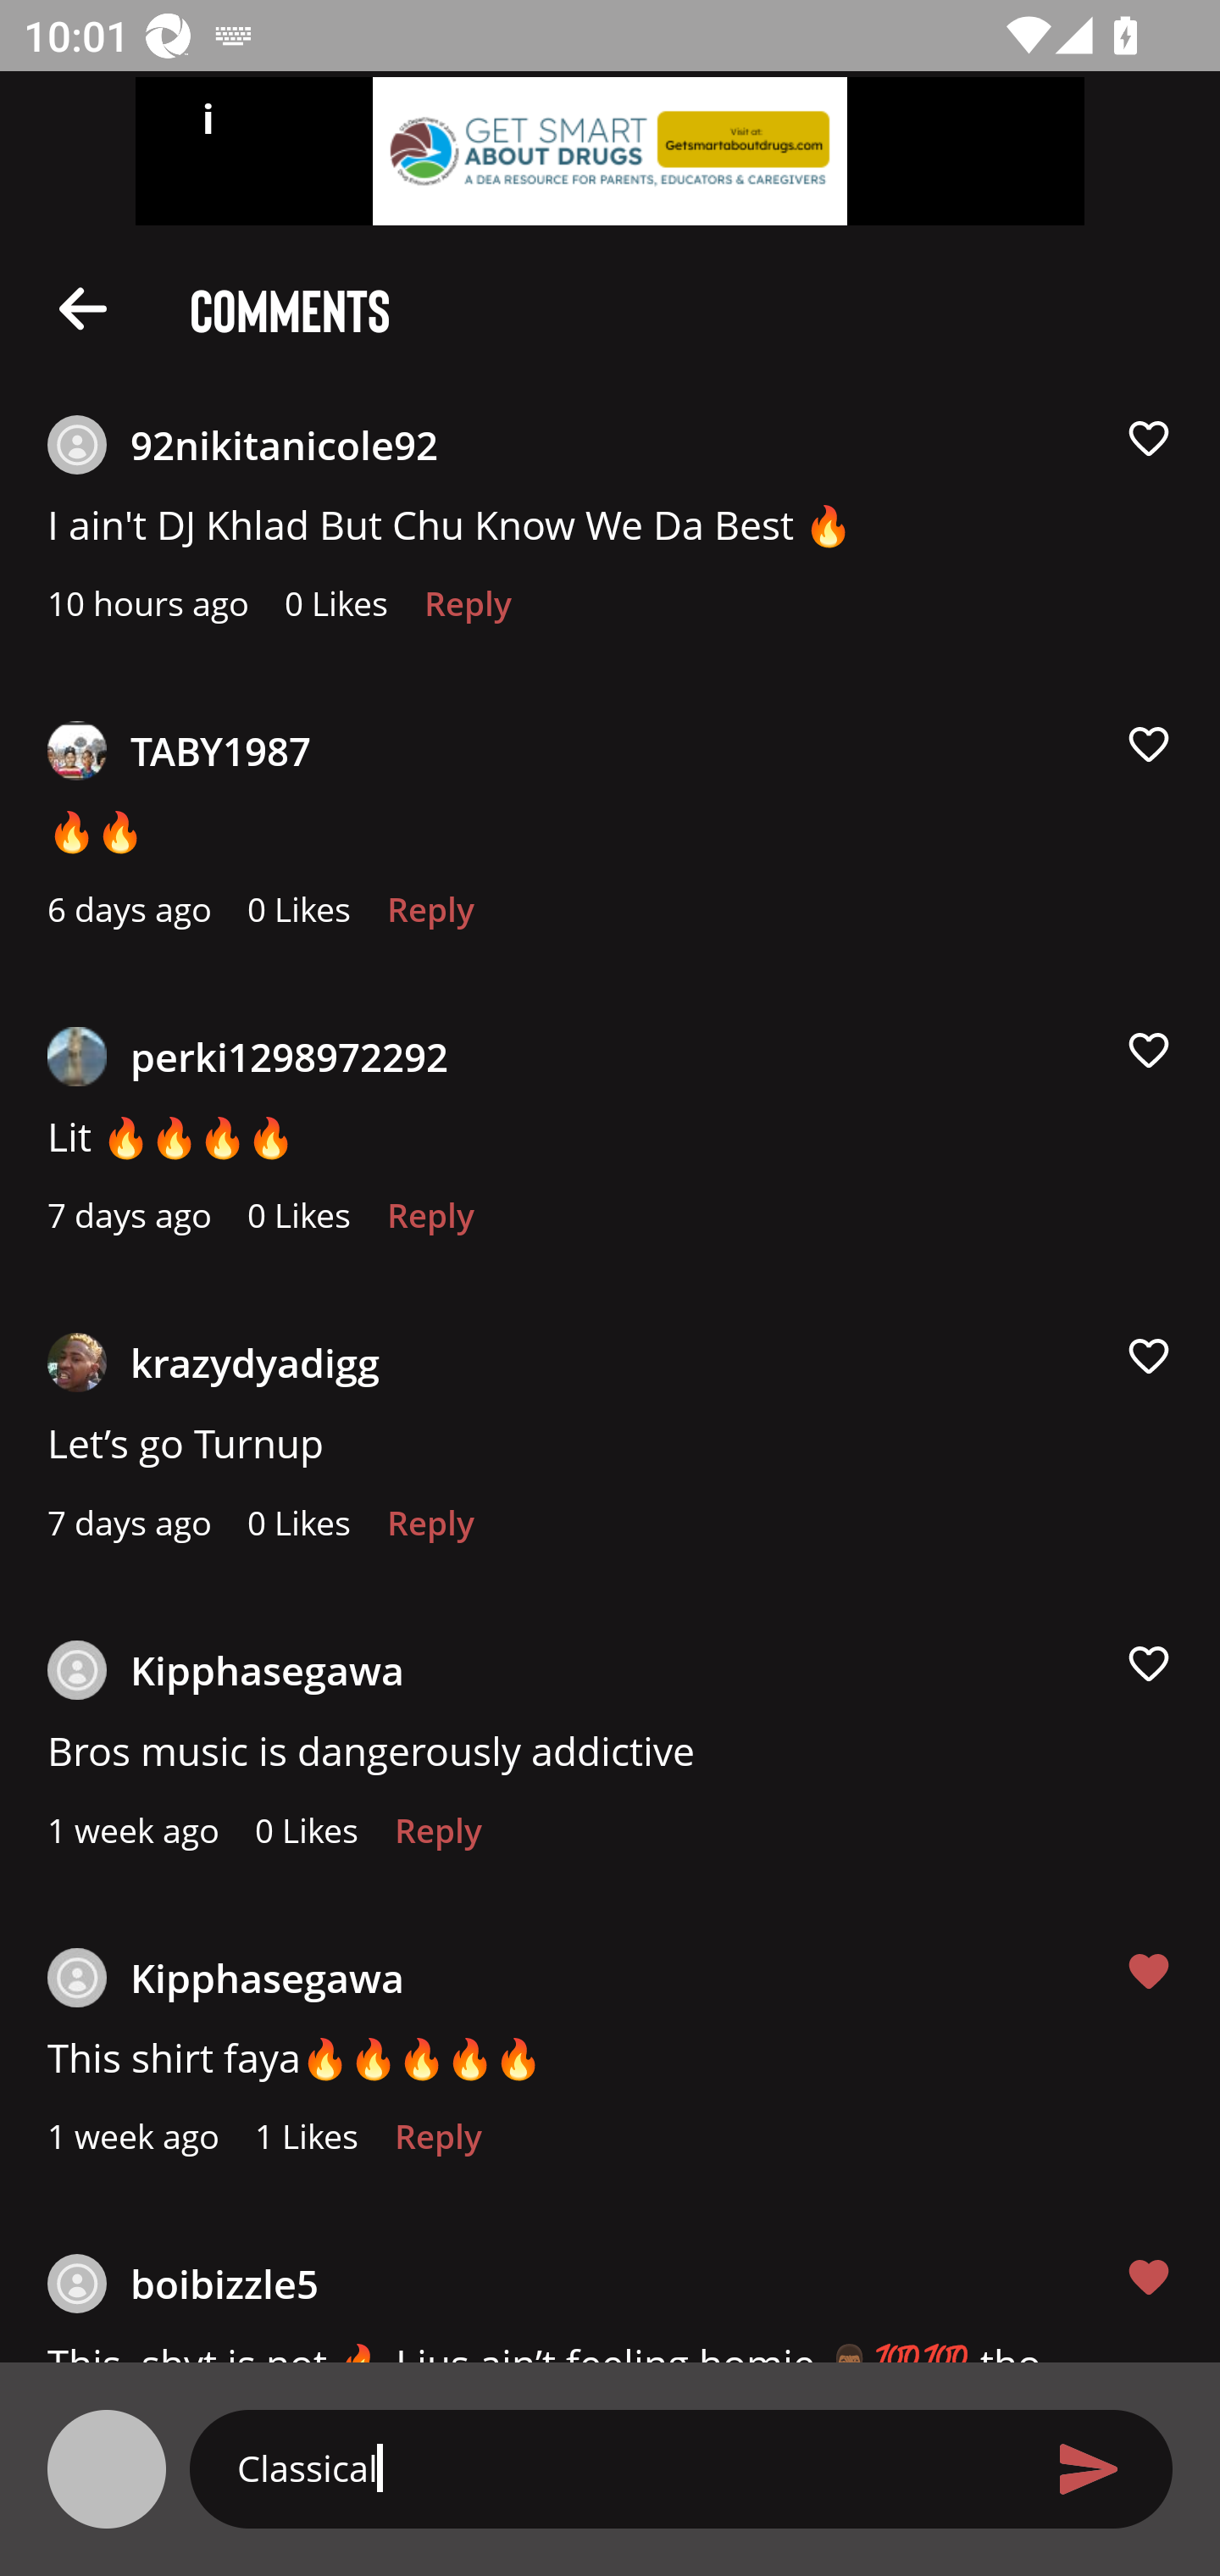 The width and height of the screenshot is (1220, 2576). Describe the element at coordinates (437, 1839) in the screenshot. I see `Reply` at that location.